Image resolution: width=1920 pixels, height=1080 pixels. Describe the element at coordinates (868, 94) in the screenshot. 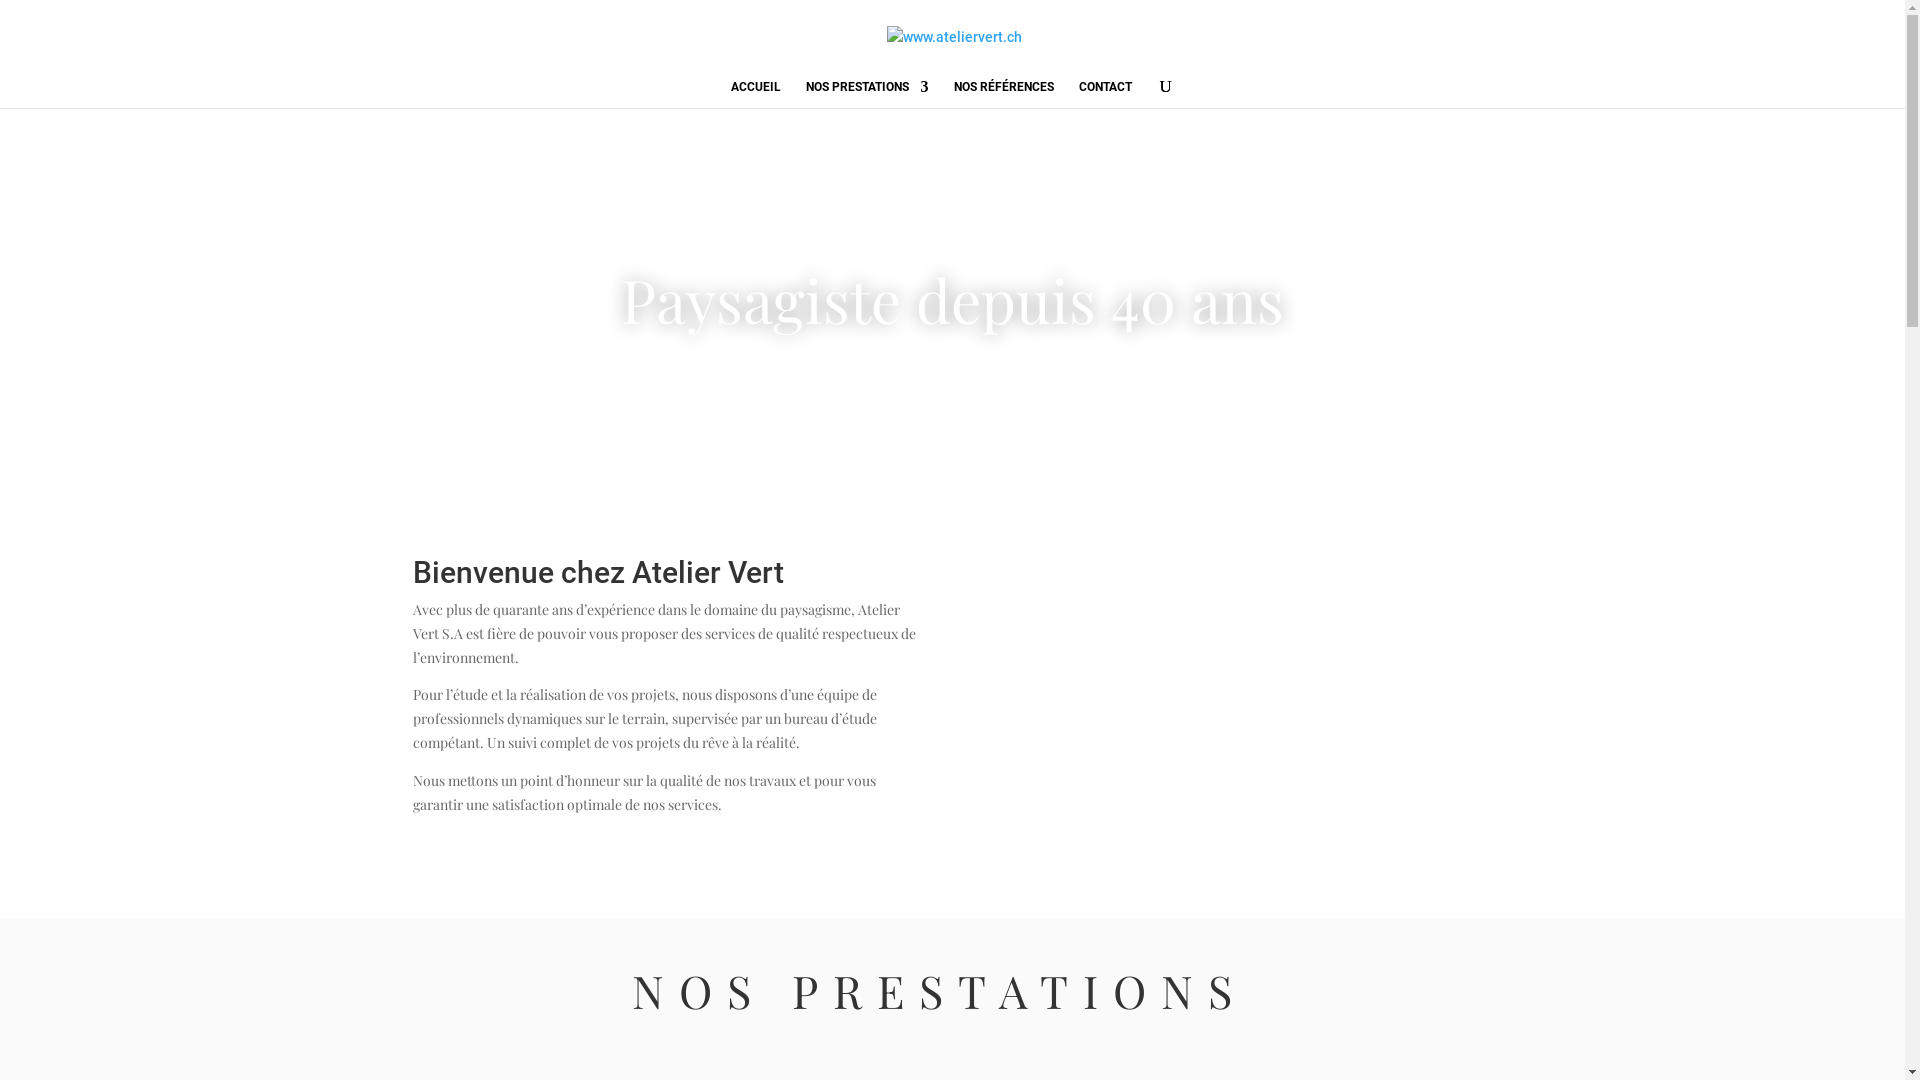

I see `NOS PRESTATIONS` at that location.